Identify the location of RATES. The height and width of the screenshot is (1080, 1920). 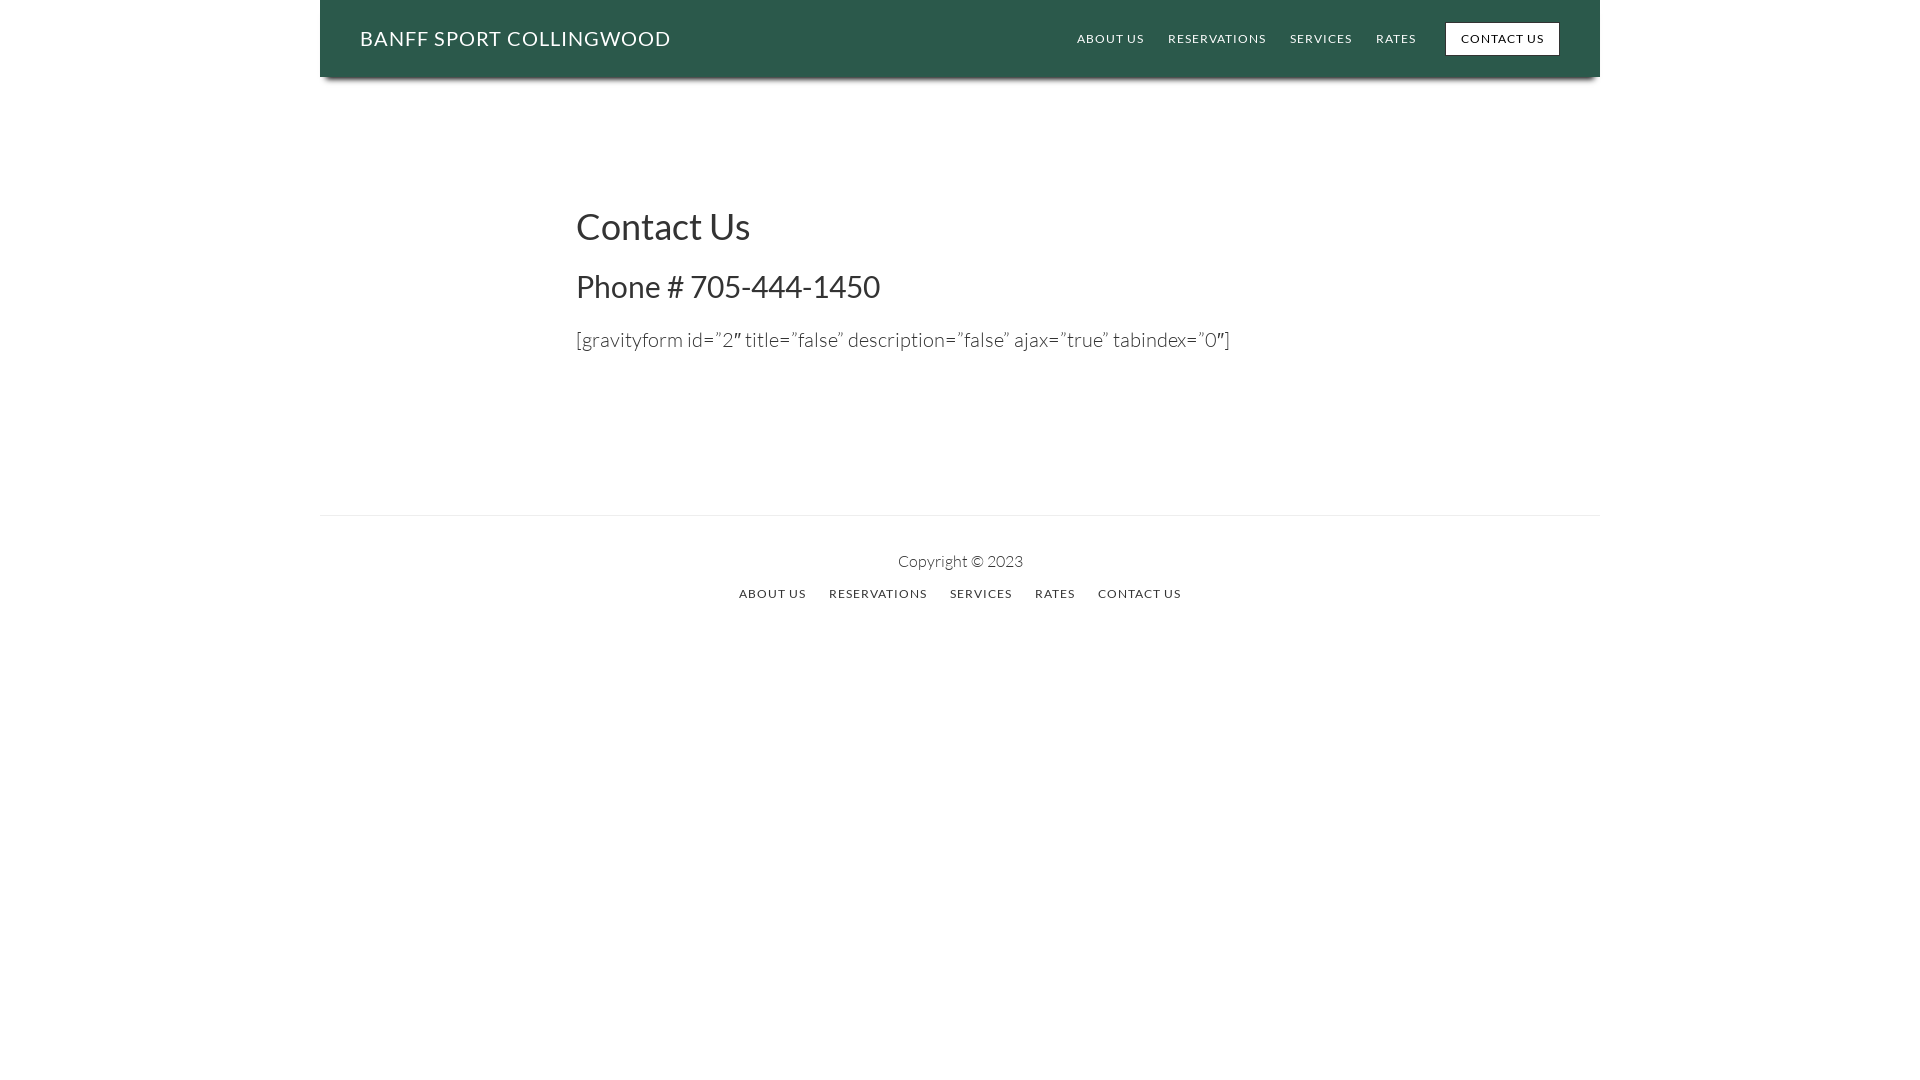
(1396, 39).